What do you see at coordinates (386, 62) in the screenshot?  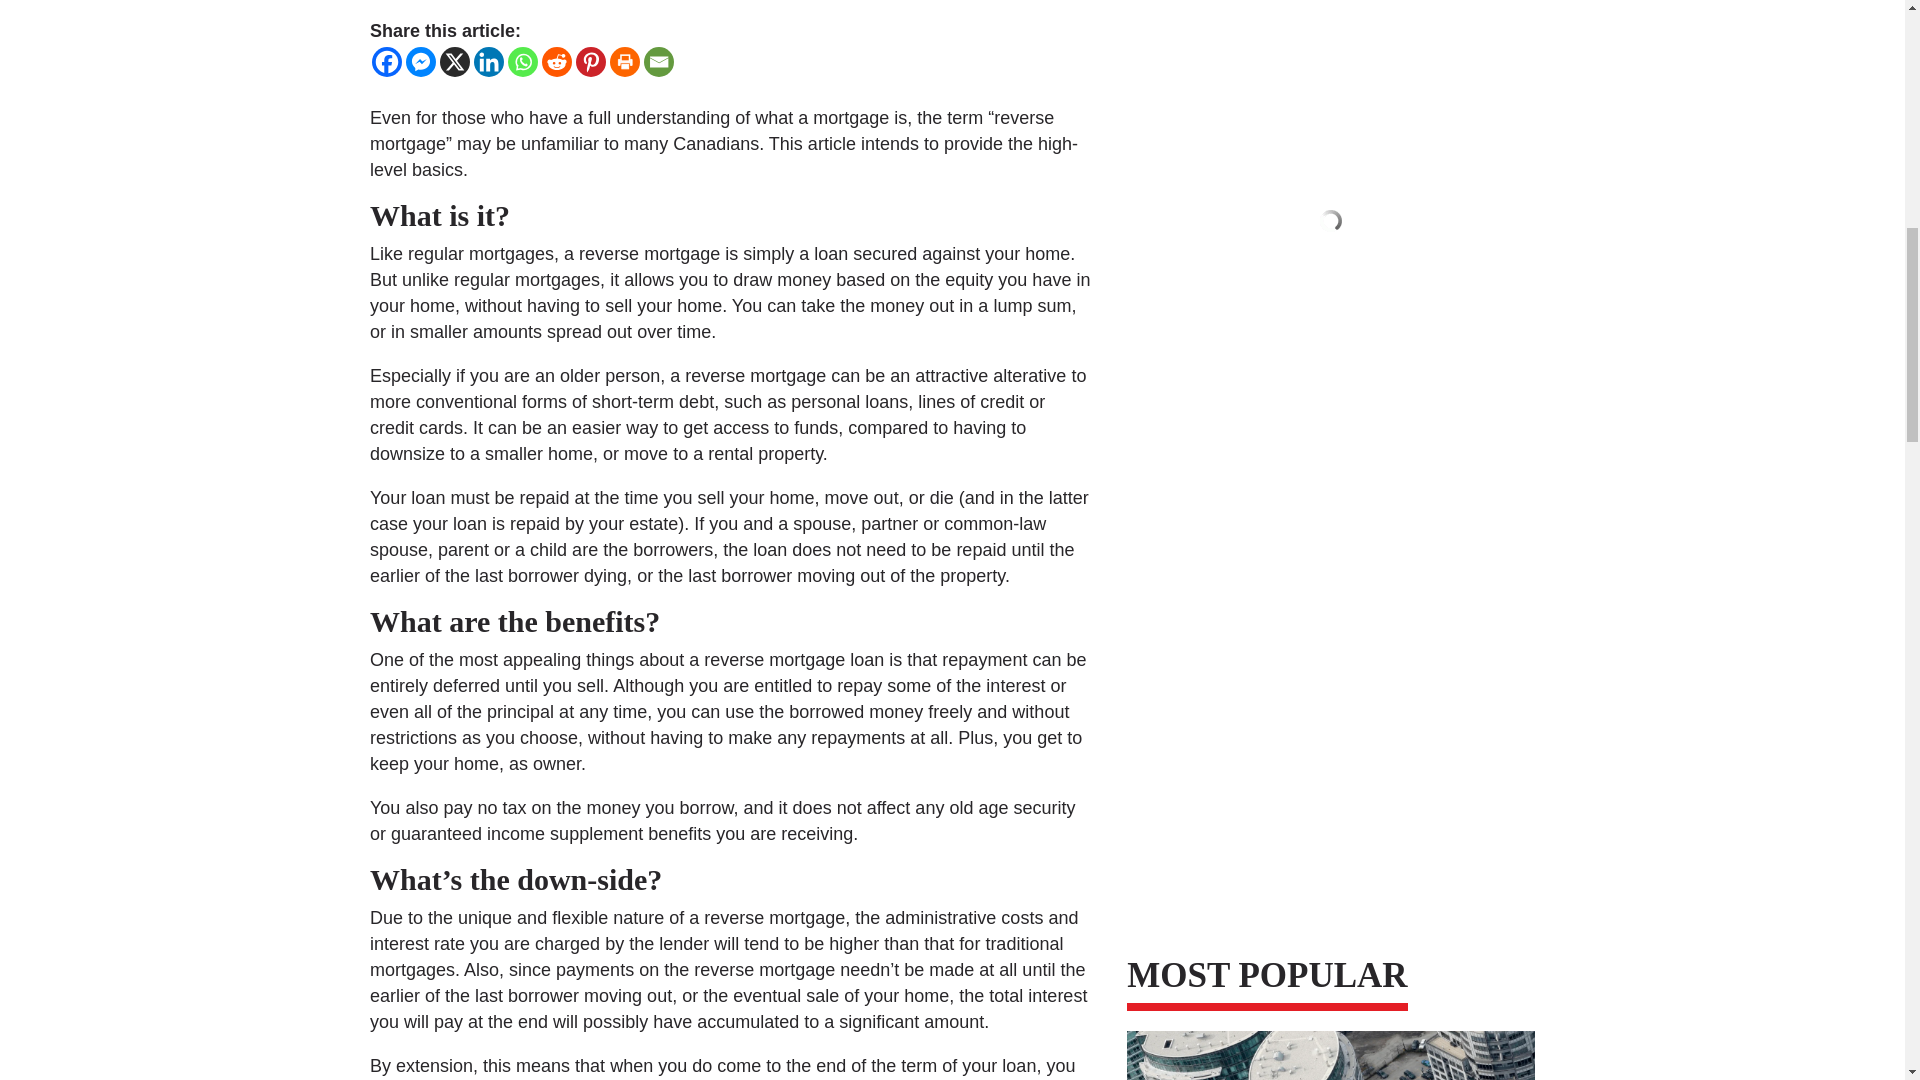 I see `Facebook` at bounding box center [386, 62].